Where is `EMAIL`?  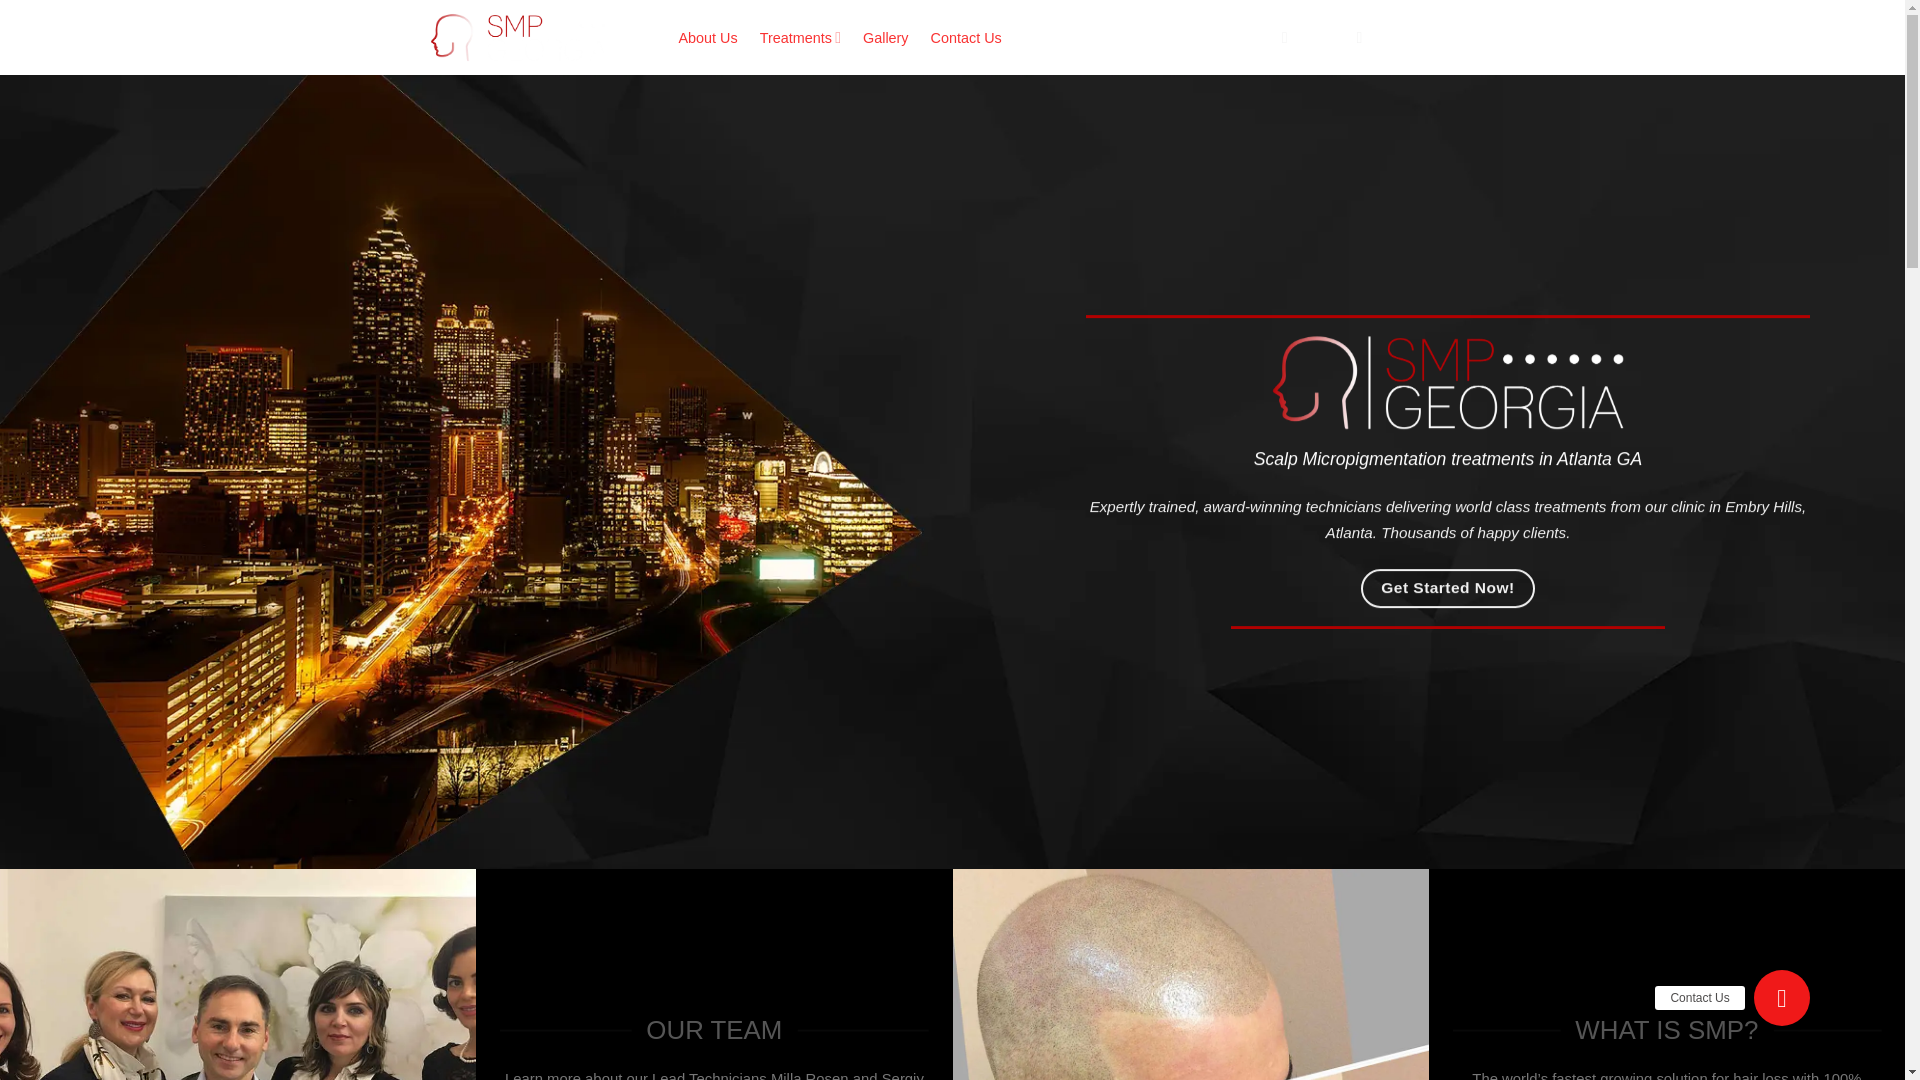 EMAIL is located at coordinates (1308, 38).